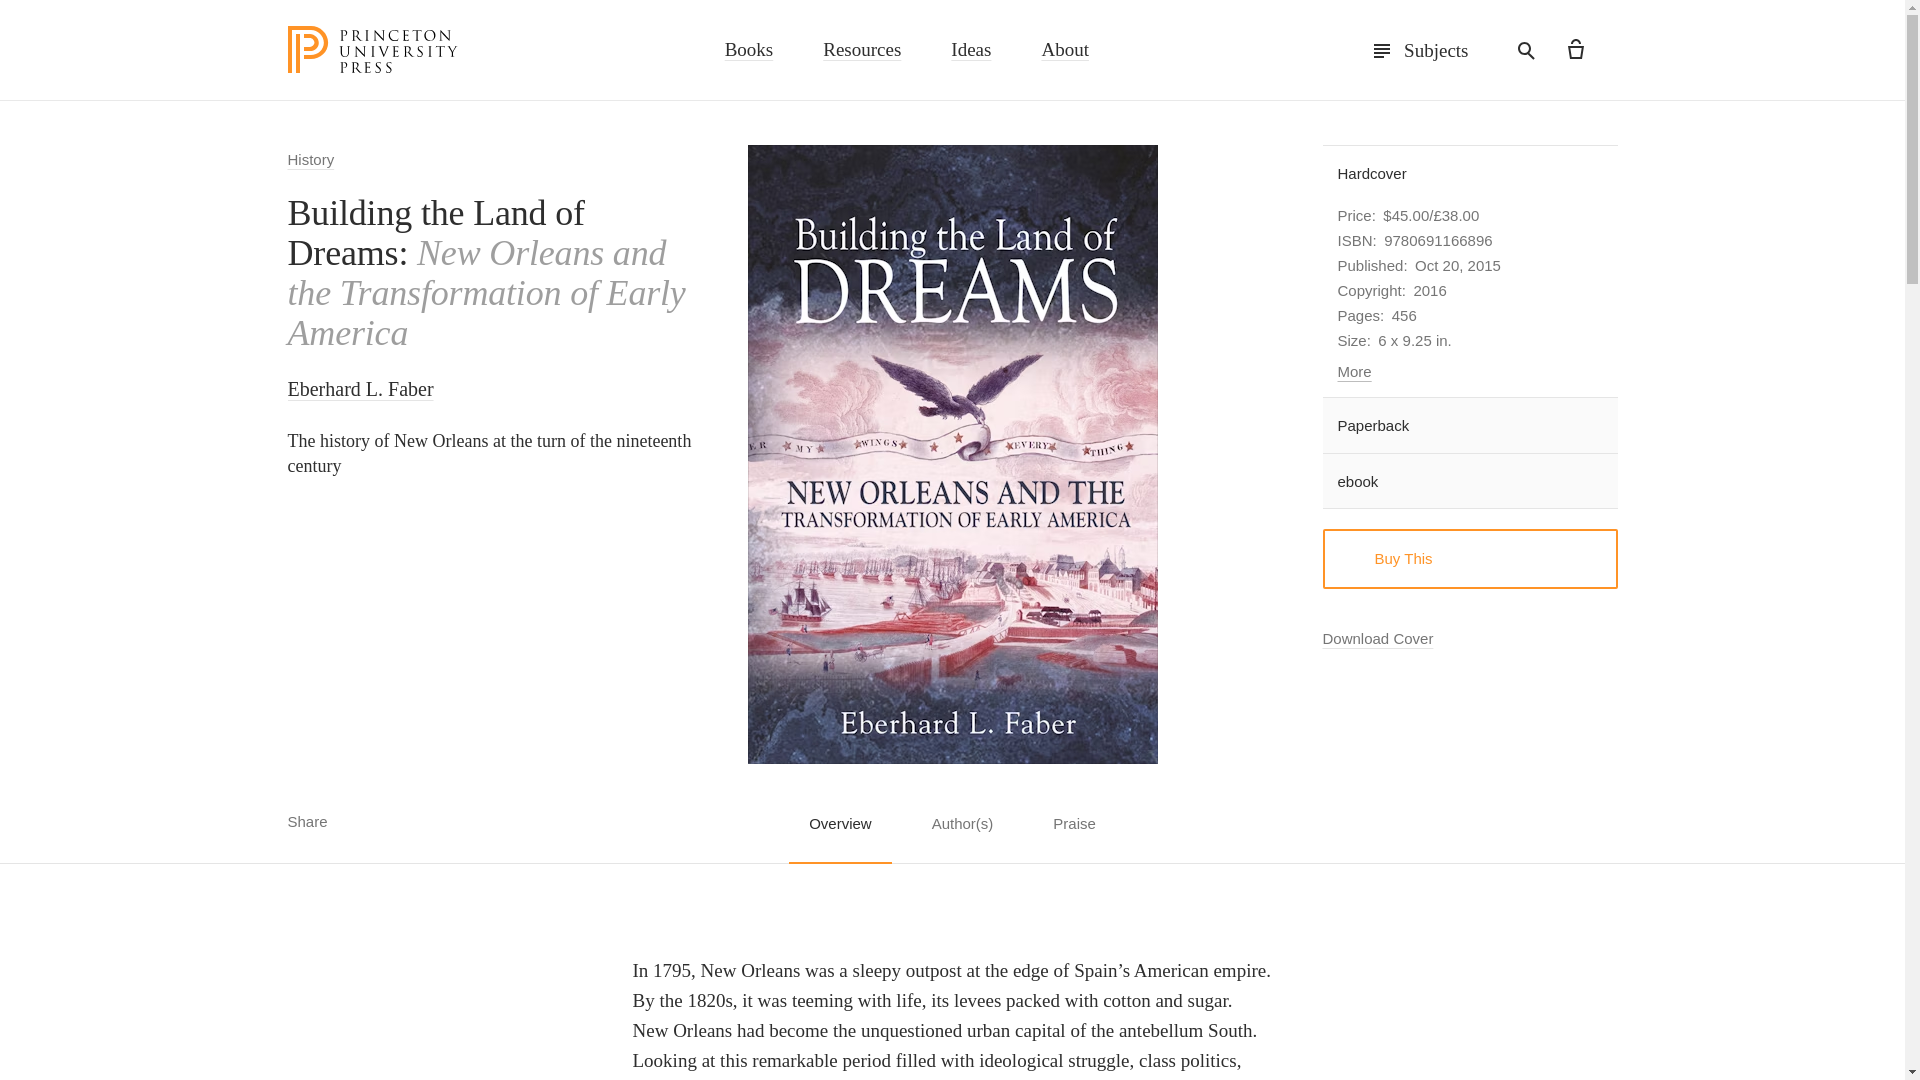 The image size is (1920, 1080). Describe the element at coordinates (1469, 558) in the screenshot. I see `Buy This` at that location.